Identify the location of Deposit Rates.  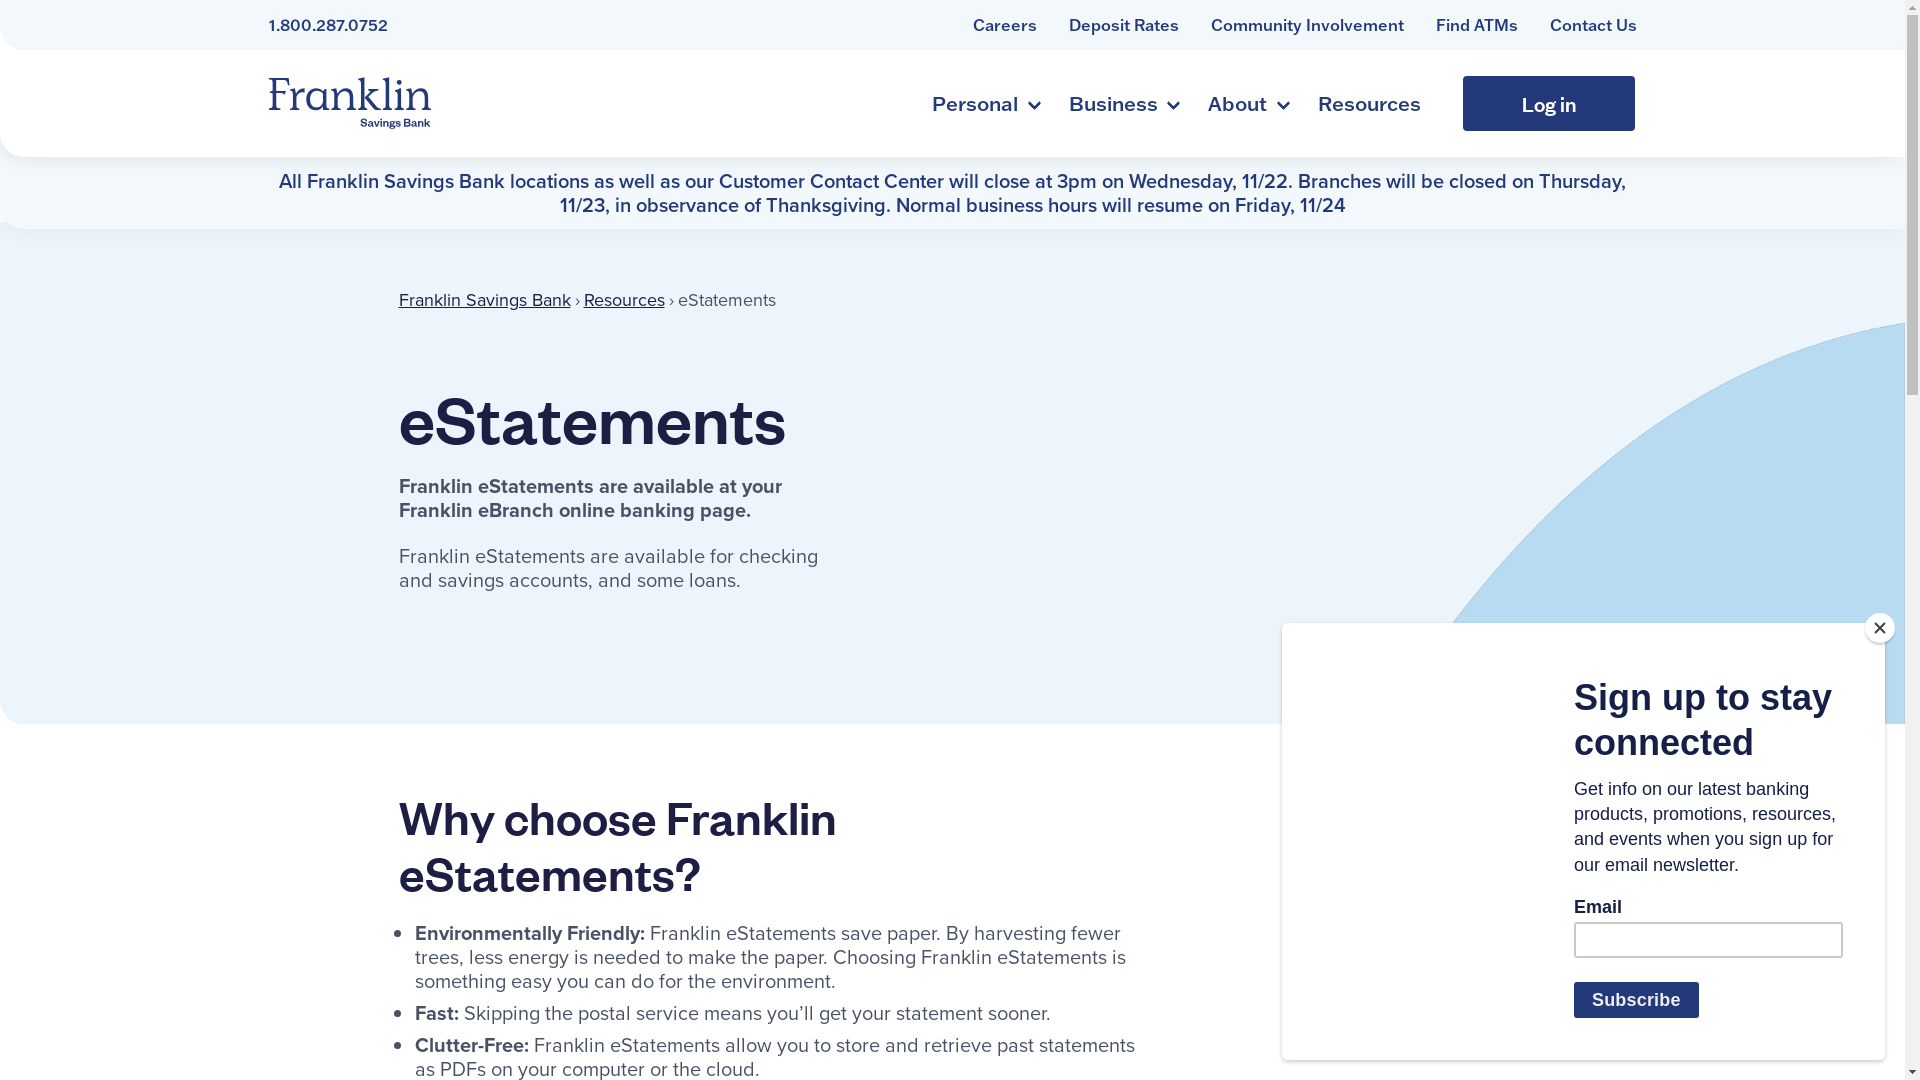
(1123, 25).